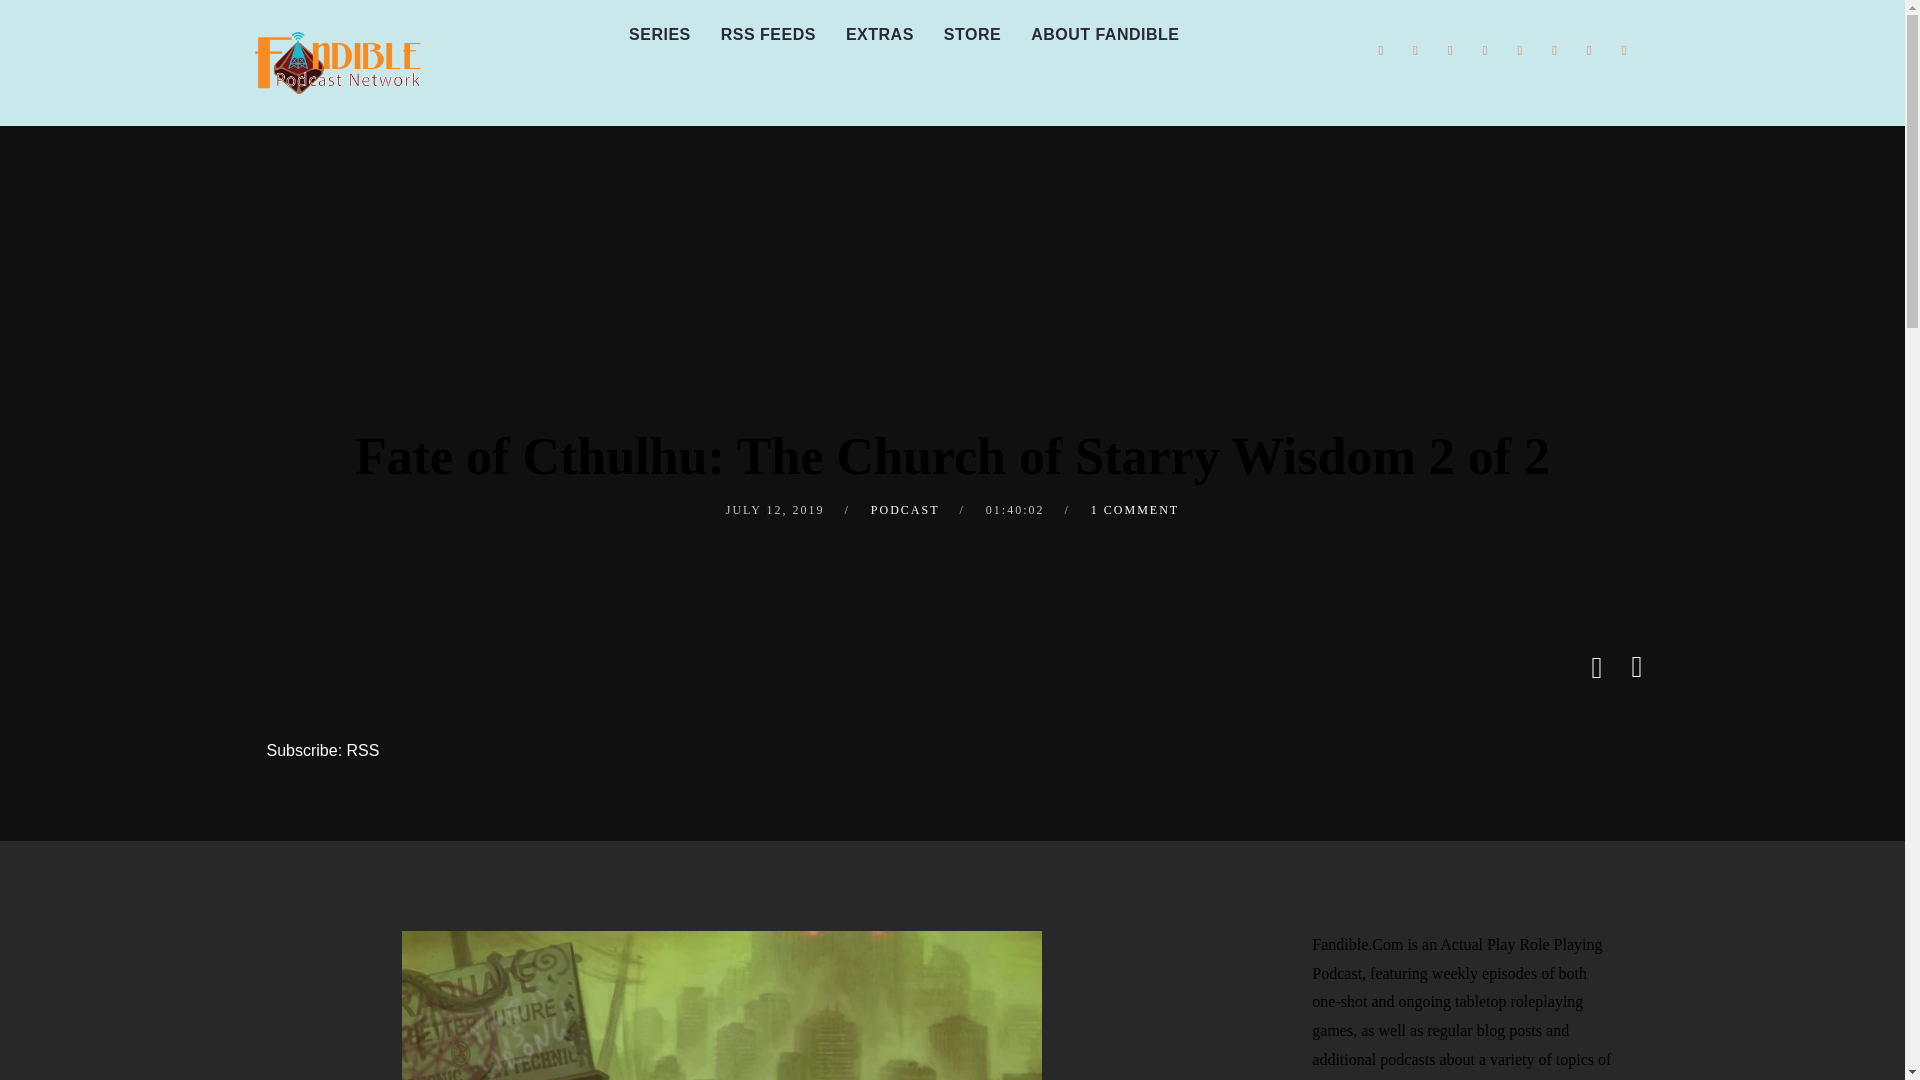 Image resolution: width=1920 pixels, height=1080 pixels. What do you see at coordinates (336, 63) in the screenshot?
I see `Fandible Actual Play Podcast` at bounding box center [336, 63].